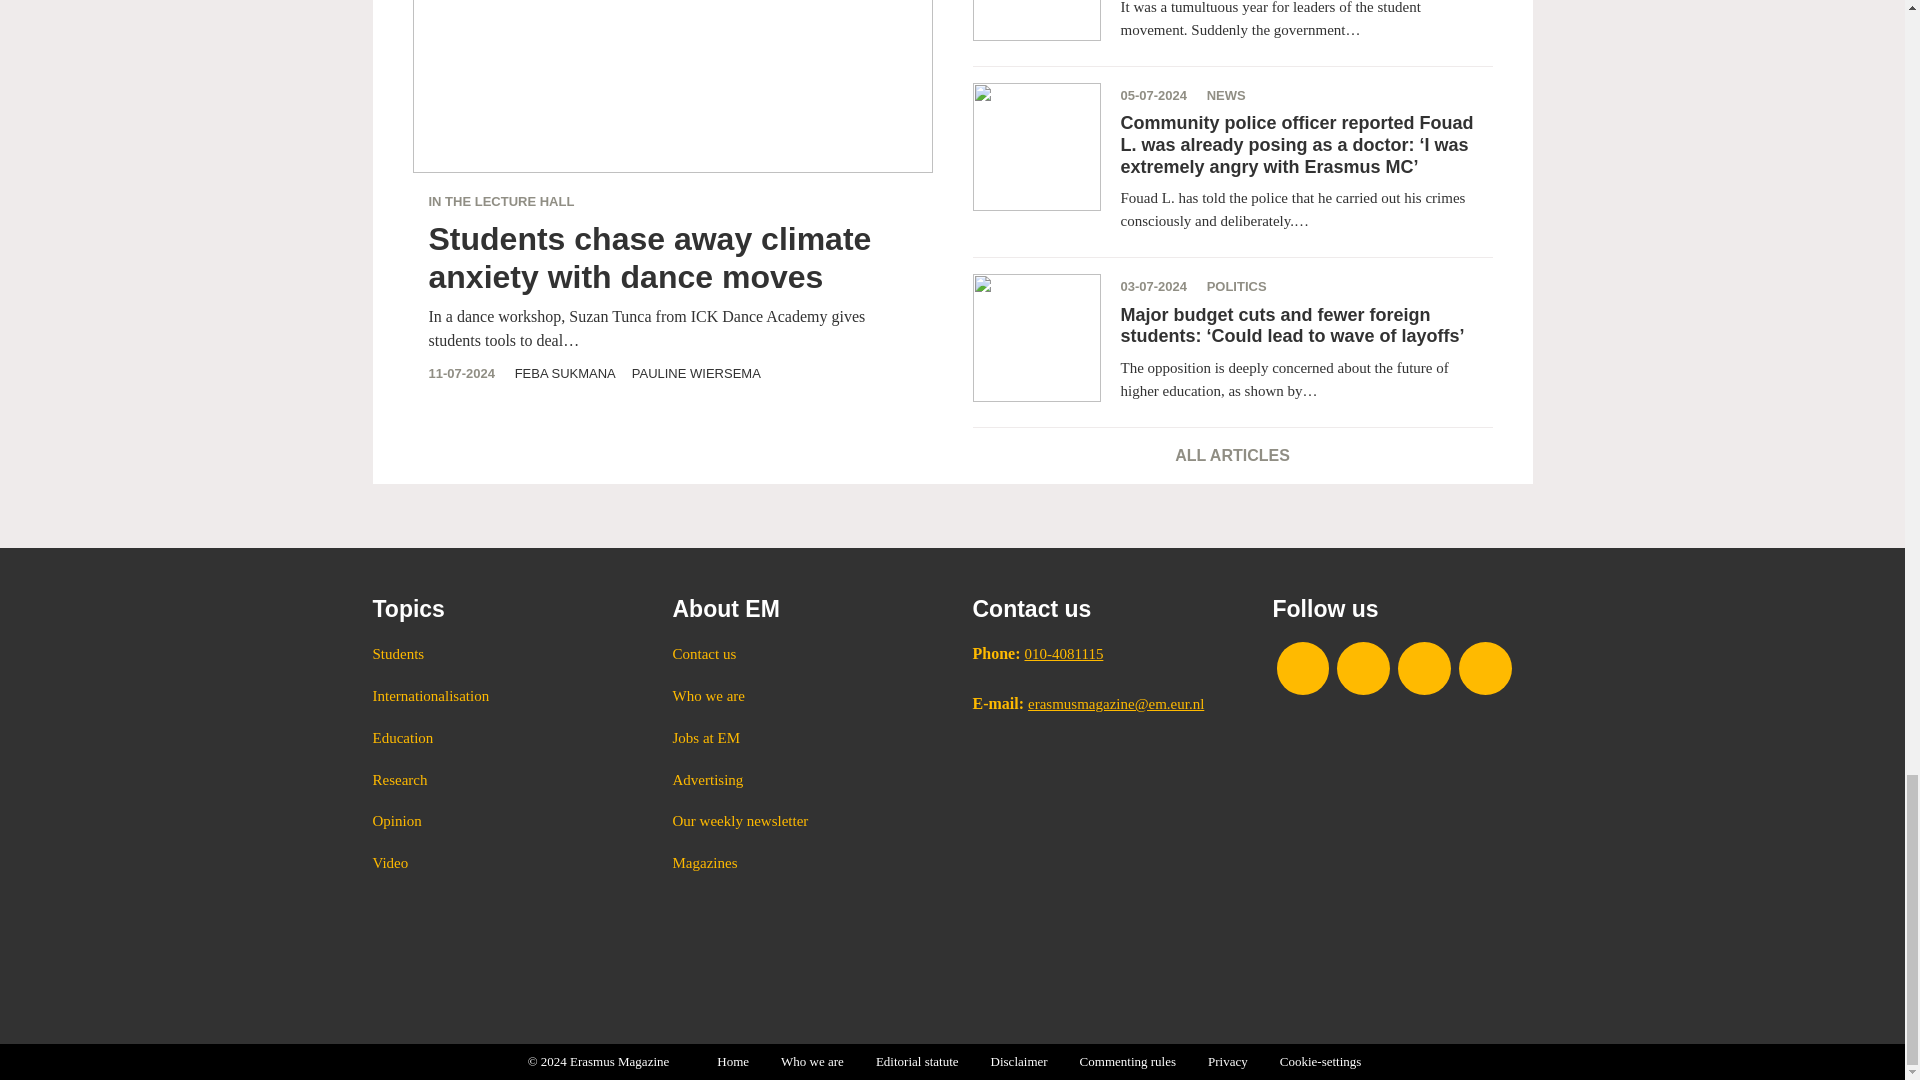  What do you see at coordinates (502, 654) in the screenshot?
I see `Students` at bounding box center [502, 654].